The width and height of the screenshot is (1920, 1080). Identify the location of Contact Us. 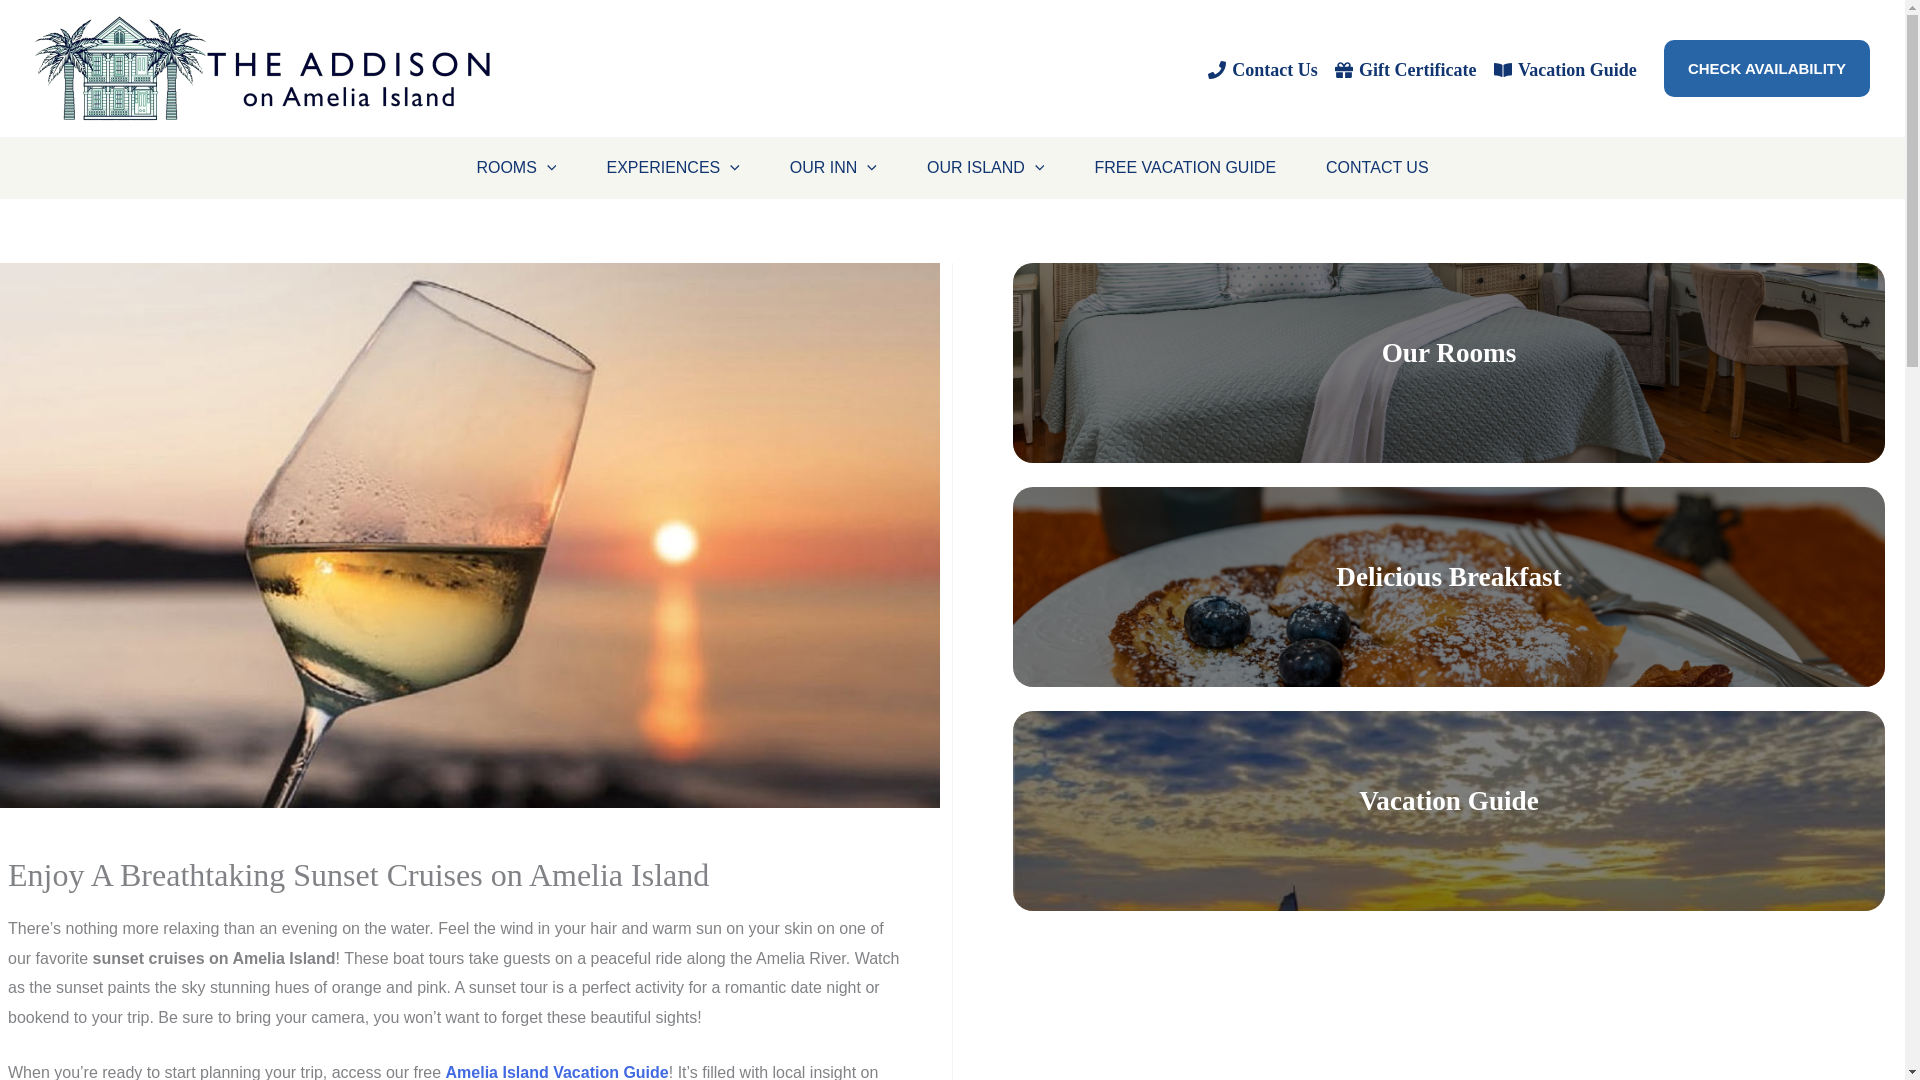
(1262, 69).